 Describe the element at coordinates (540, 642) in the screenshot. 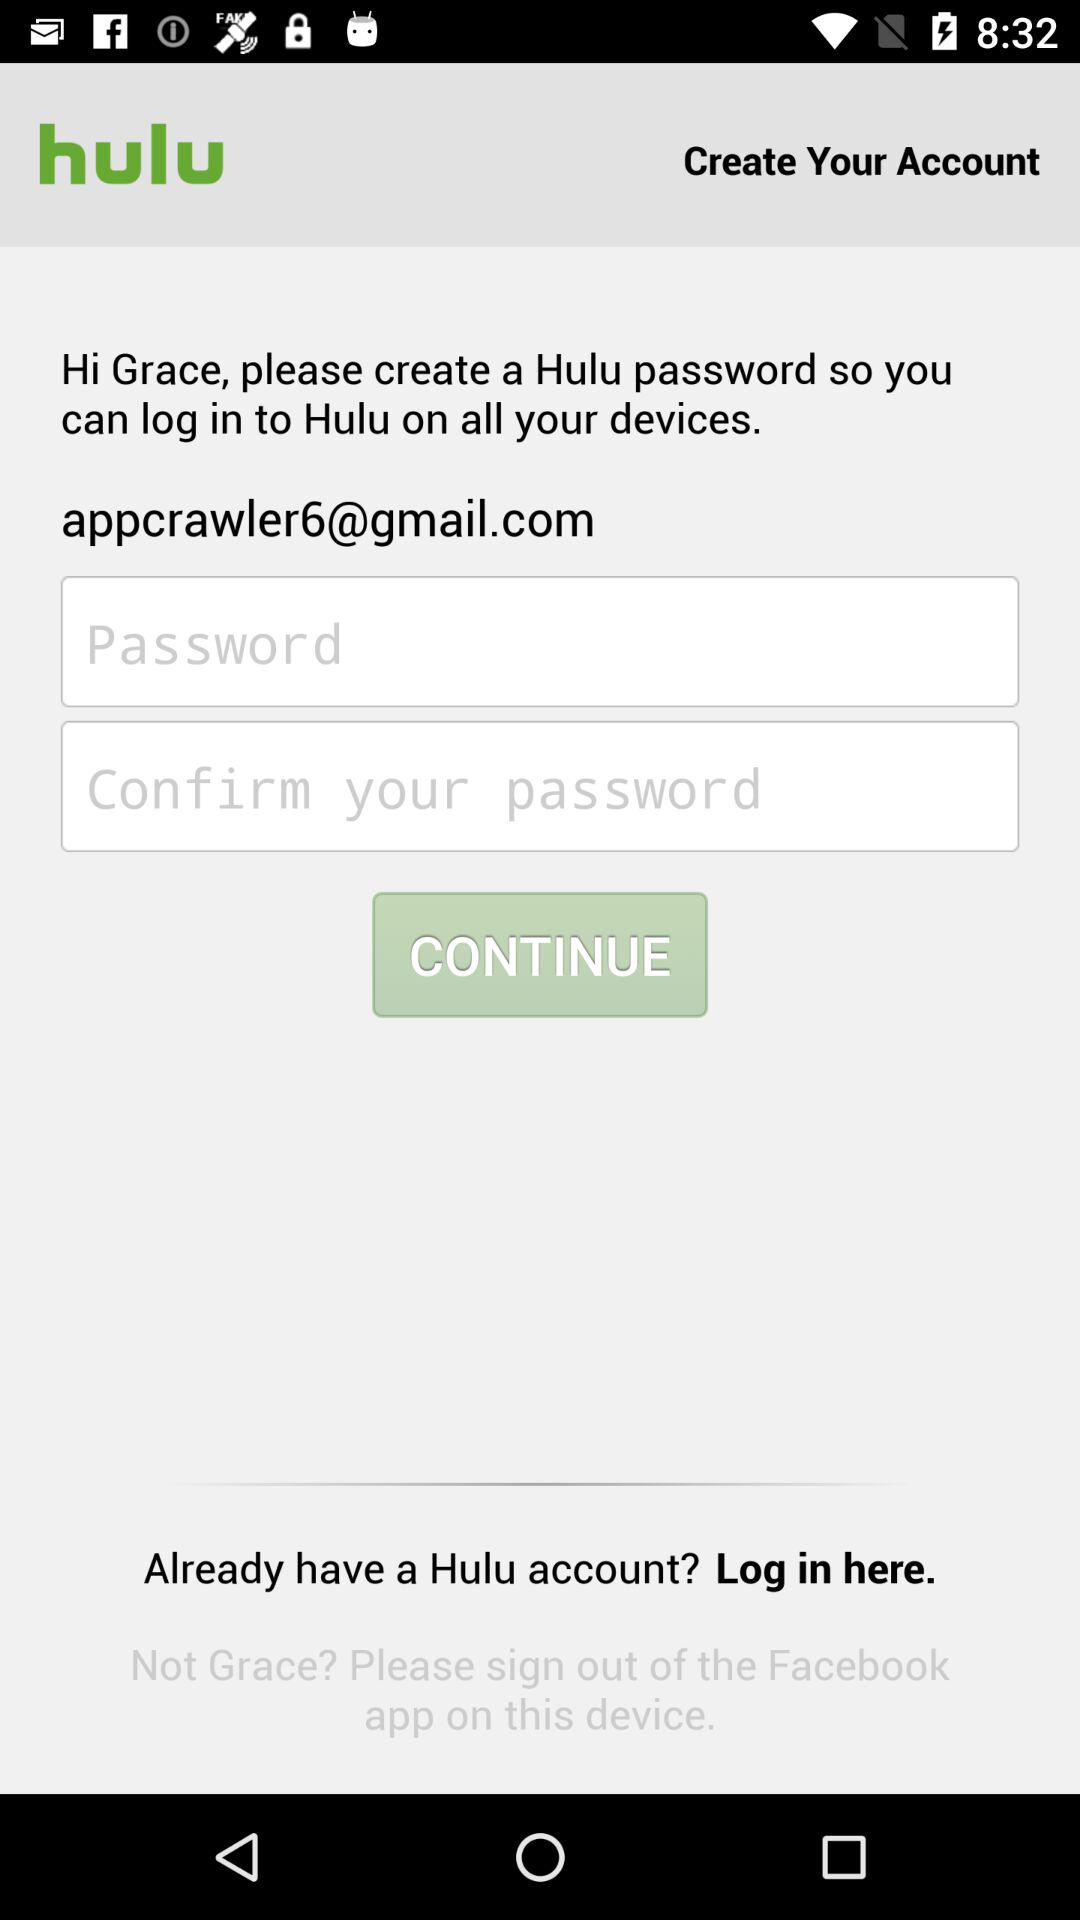

I see `enter password` at that location.